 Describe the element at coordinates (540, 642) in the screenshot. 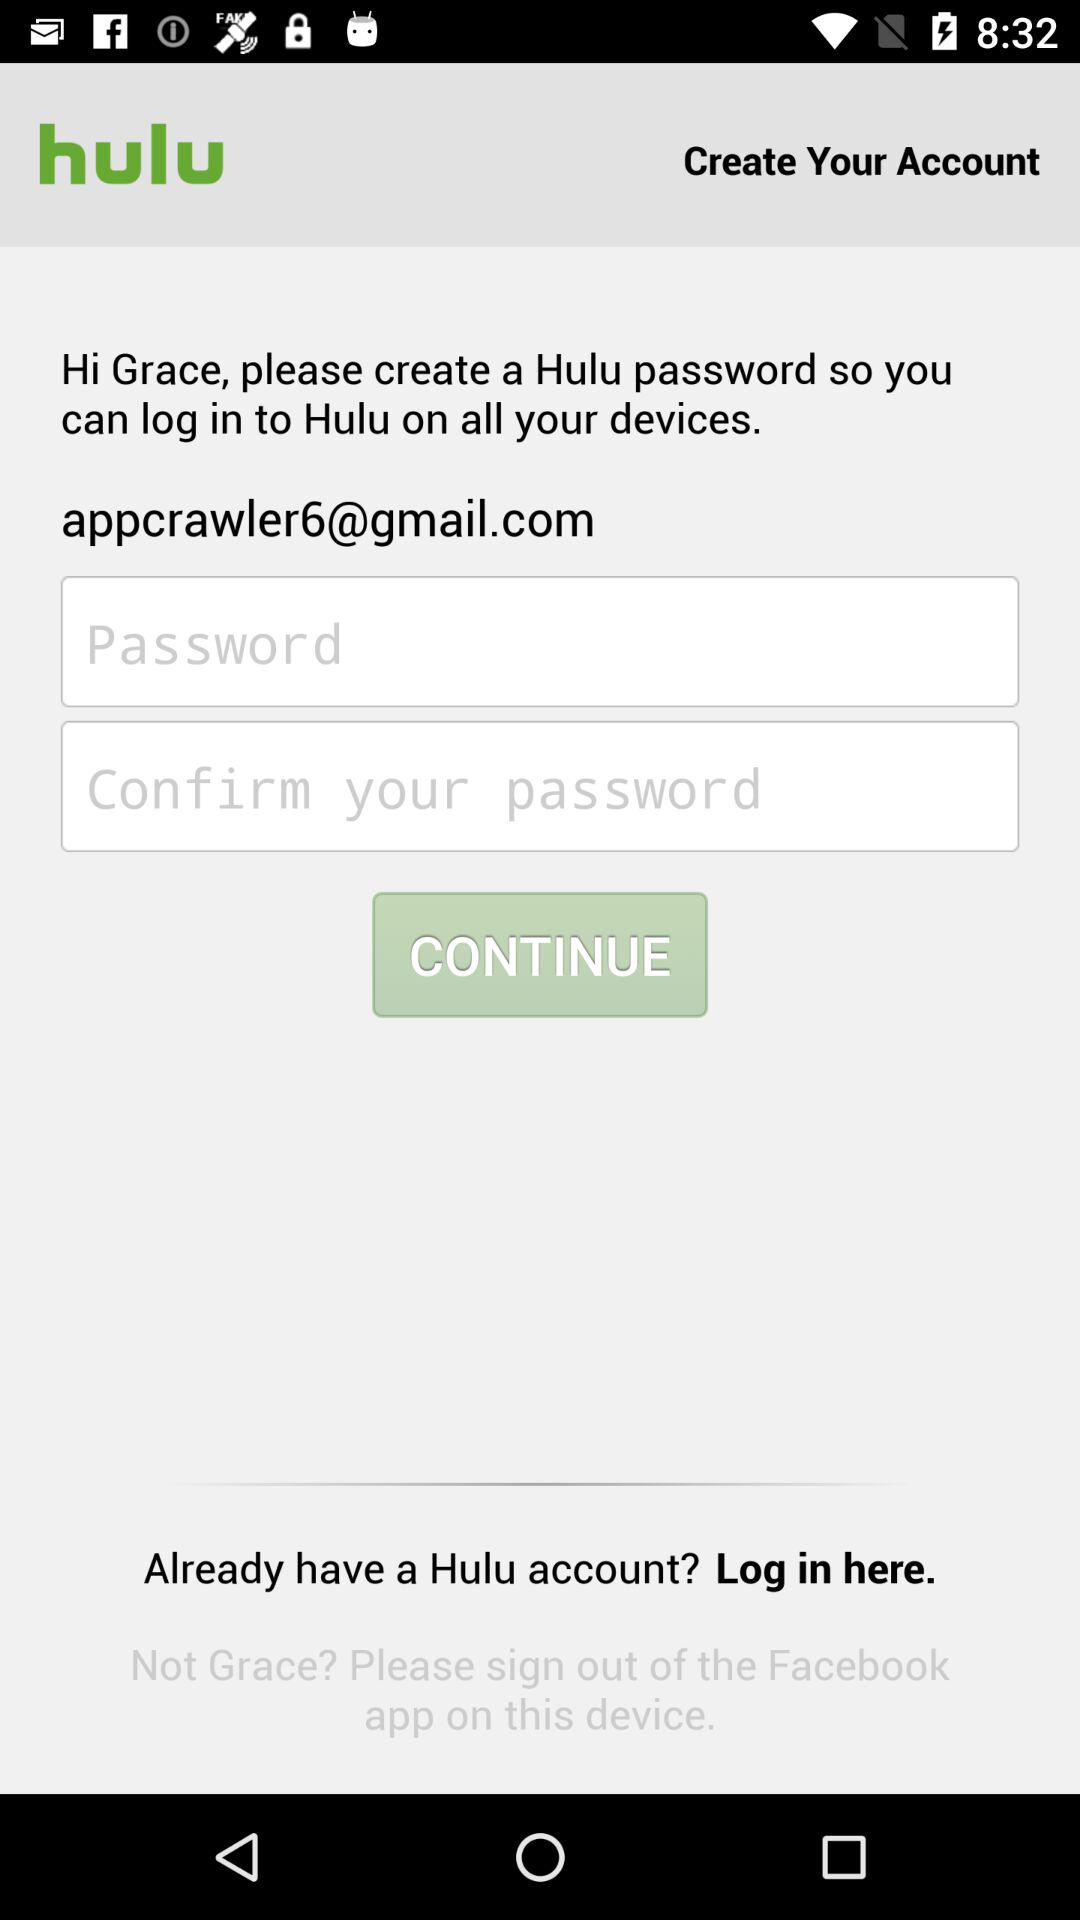

I see `enter password` at that location.